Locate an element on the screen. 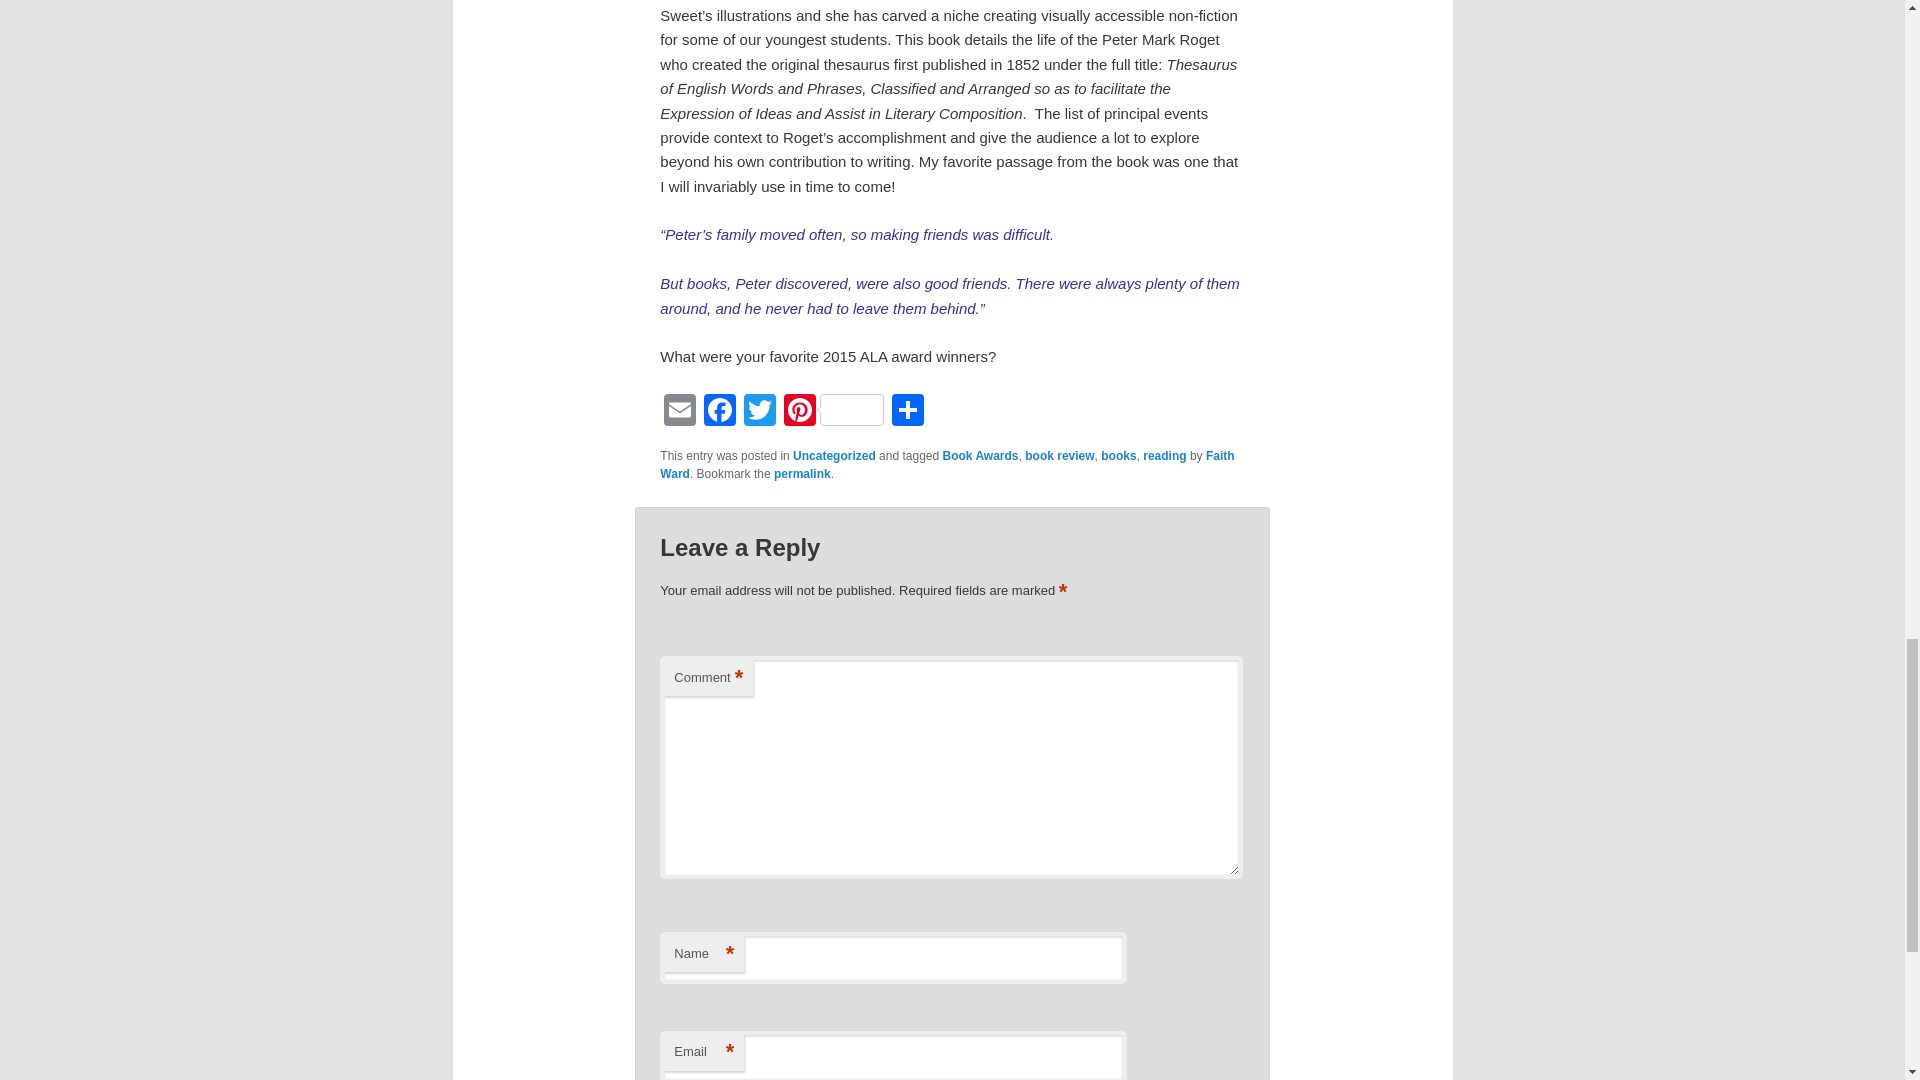 This screenshot has width=1920, height=1080. book review is located at coordinates (1060, 456).